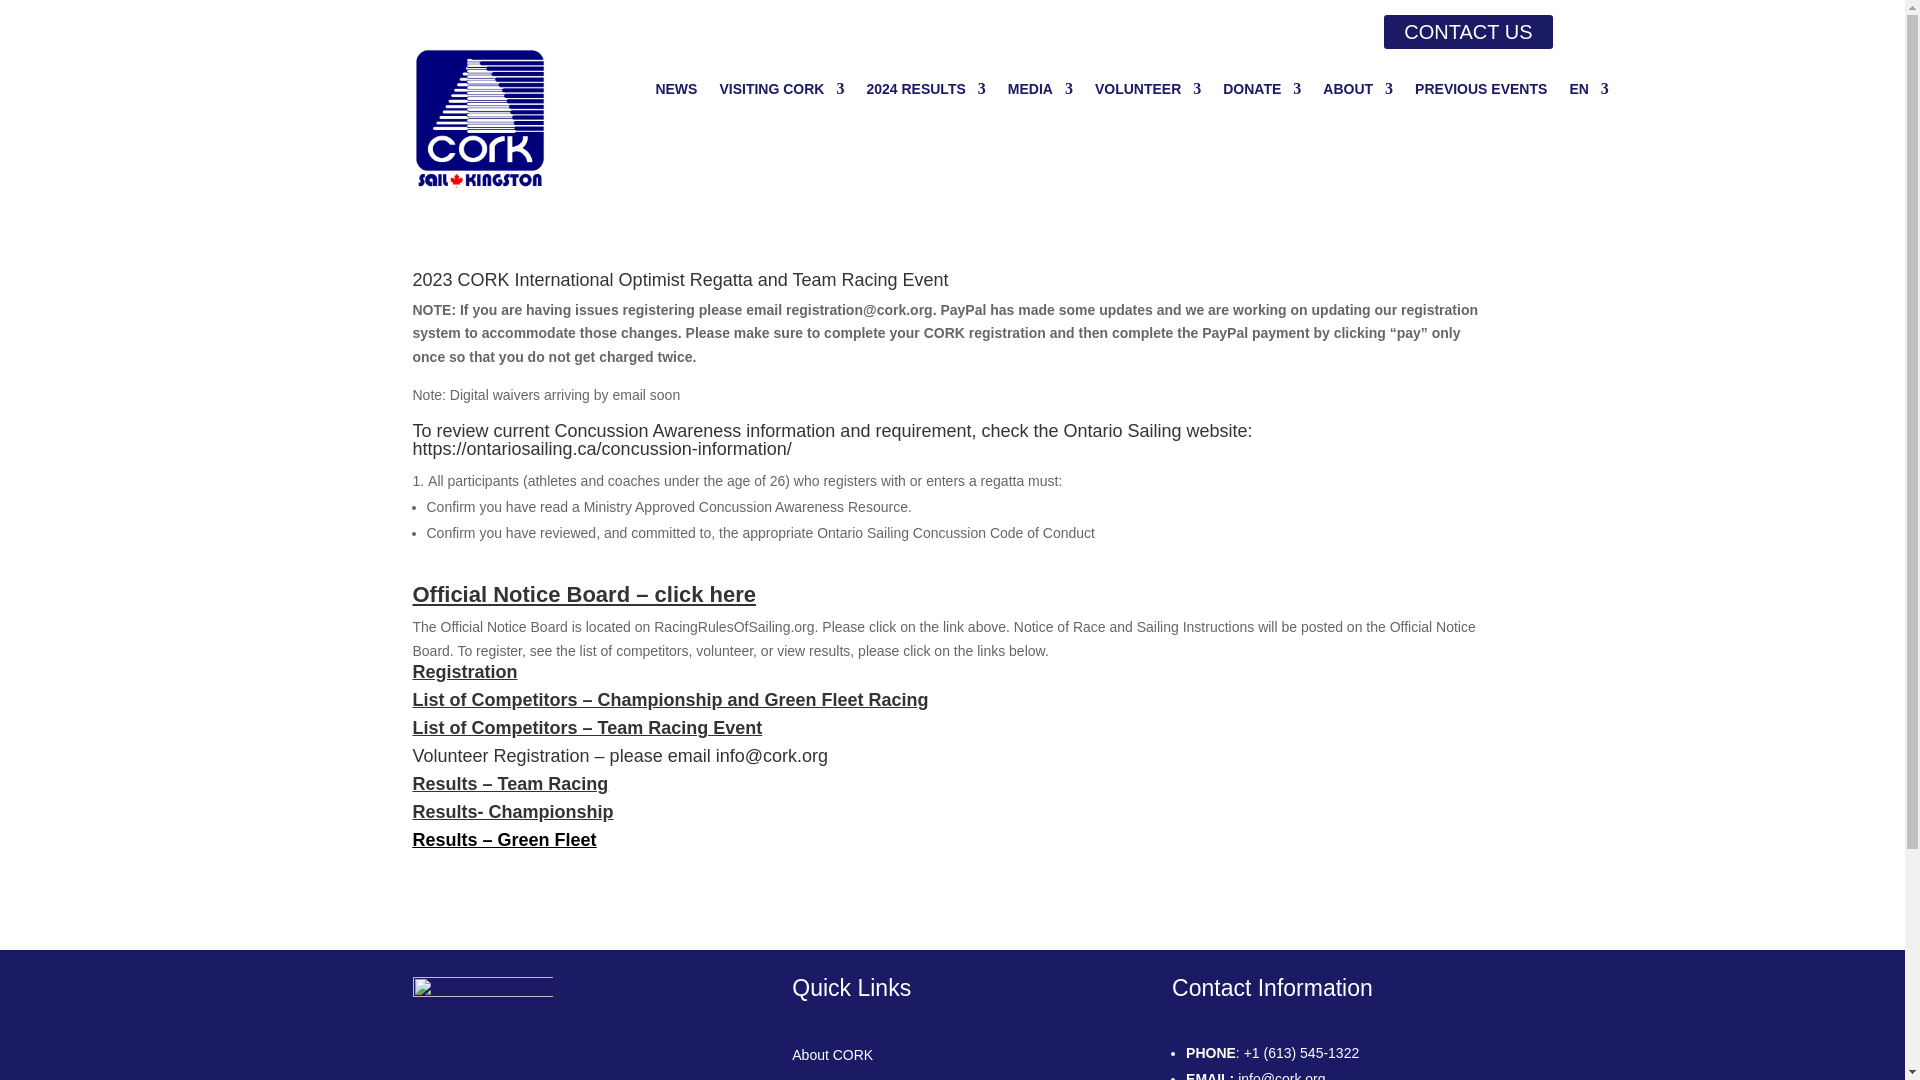 The width and height of the screenshot is (1920, 1080). What do you see at coordinates (1040, 92) in the screenshot?
I see `MEDIA` at bounding box center [1040, 92].